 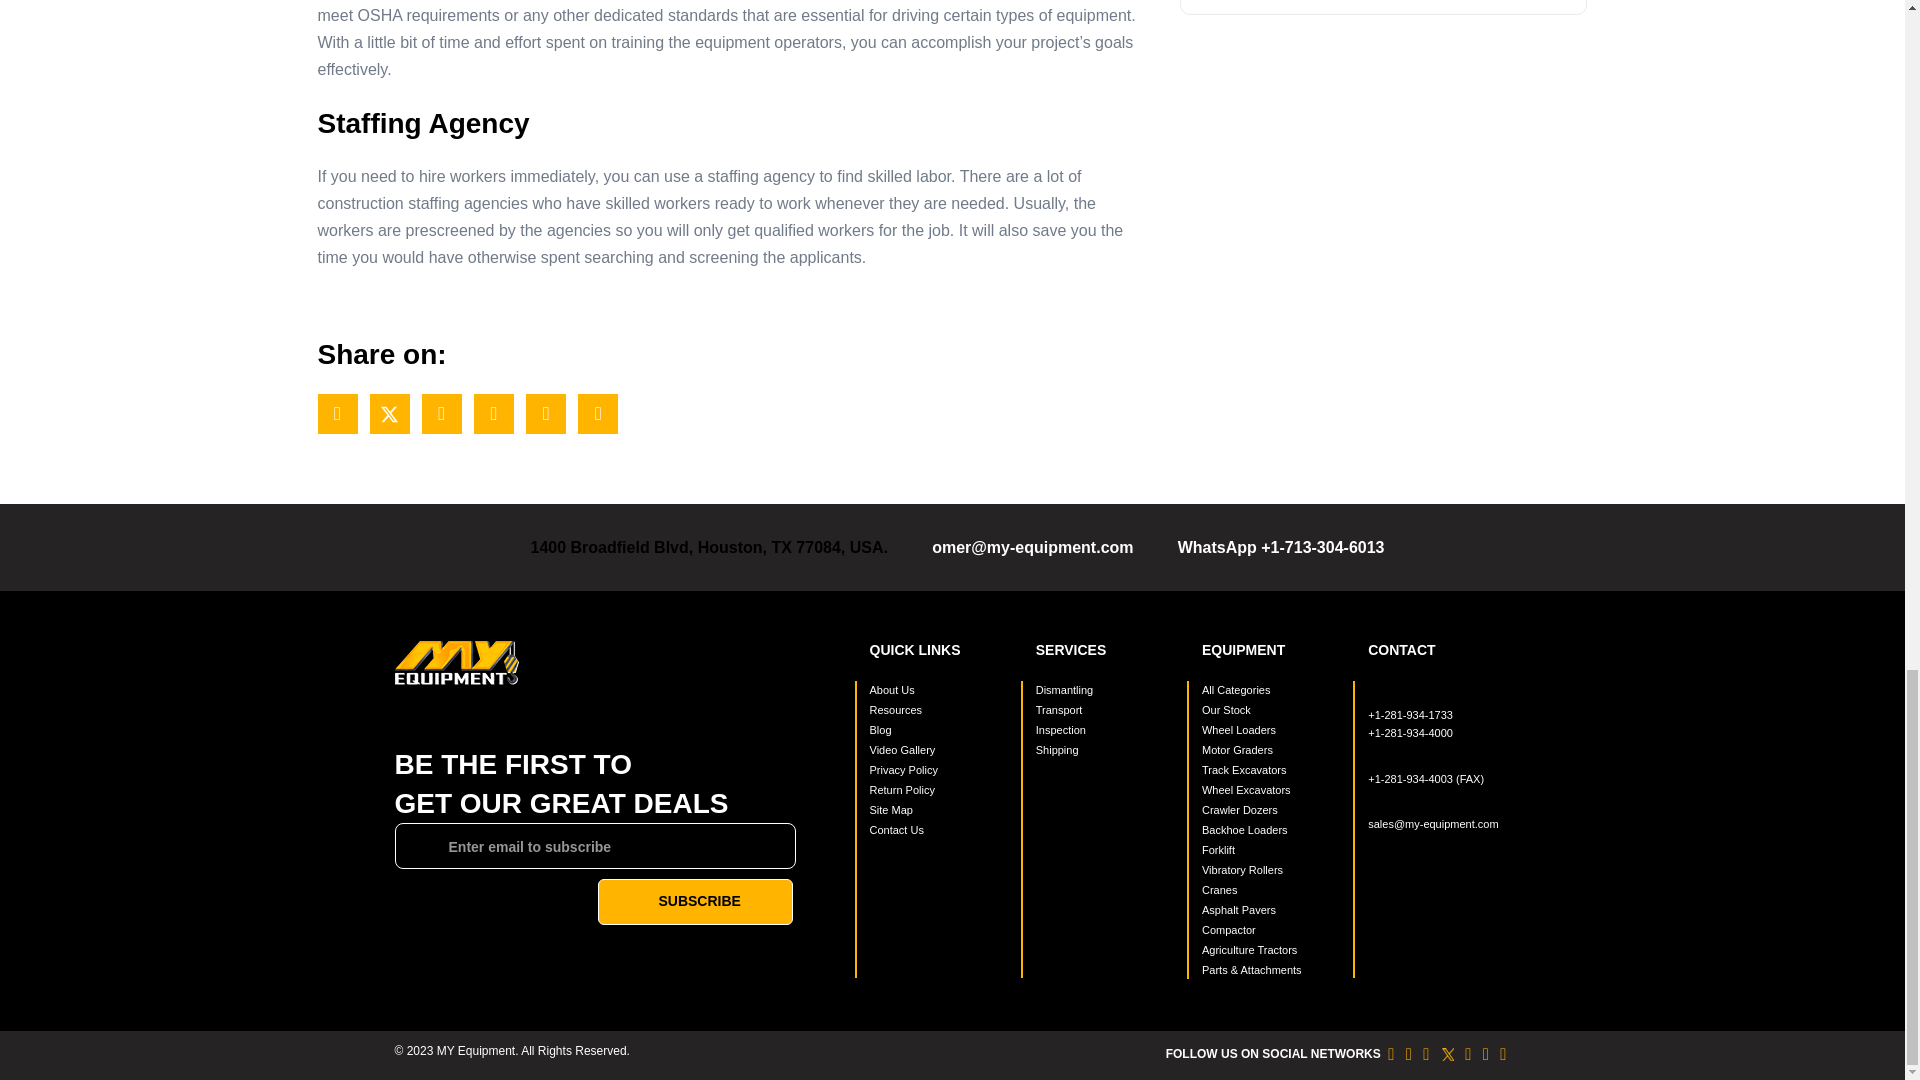 What do you see at coordinates (1272, 750) in the screenshot?
I see `Motor Graders` at bounding box center [1272, 750].